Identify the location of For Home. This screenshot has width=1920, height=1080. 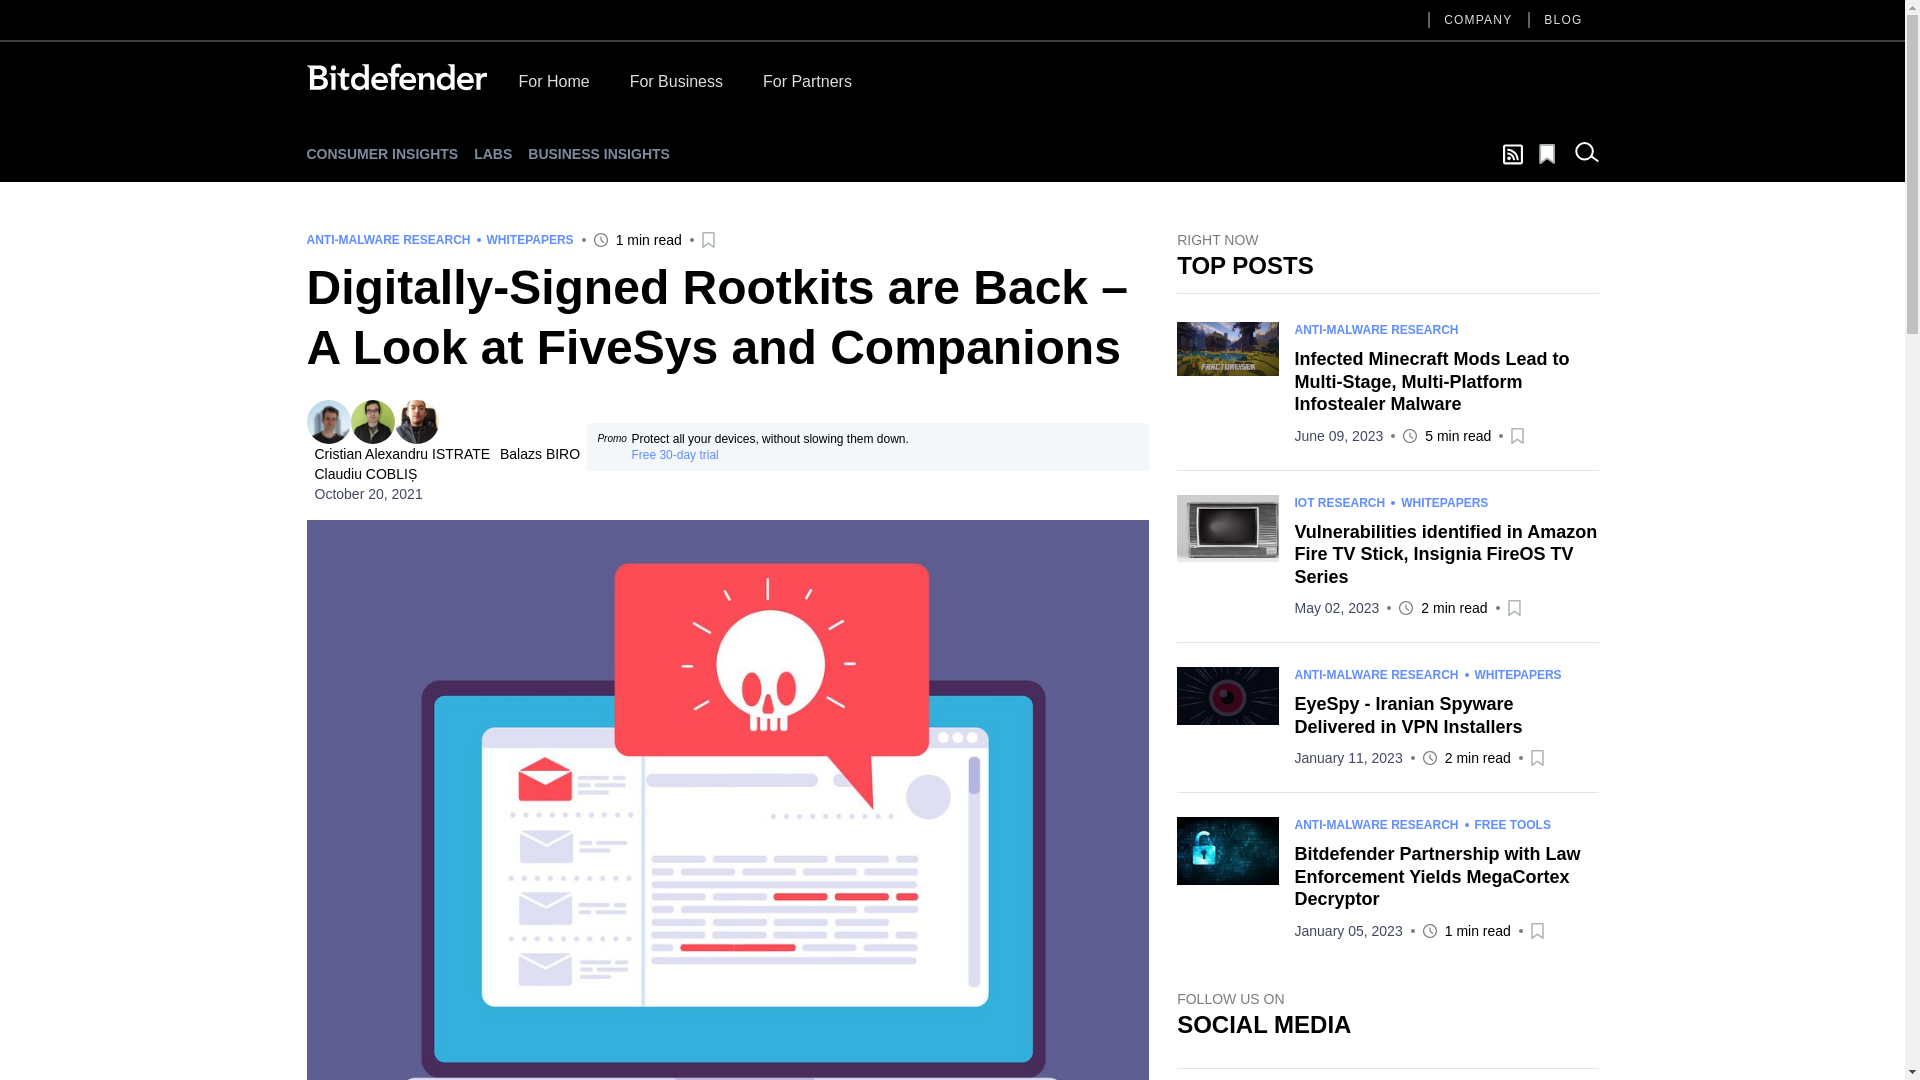
(552, 86).